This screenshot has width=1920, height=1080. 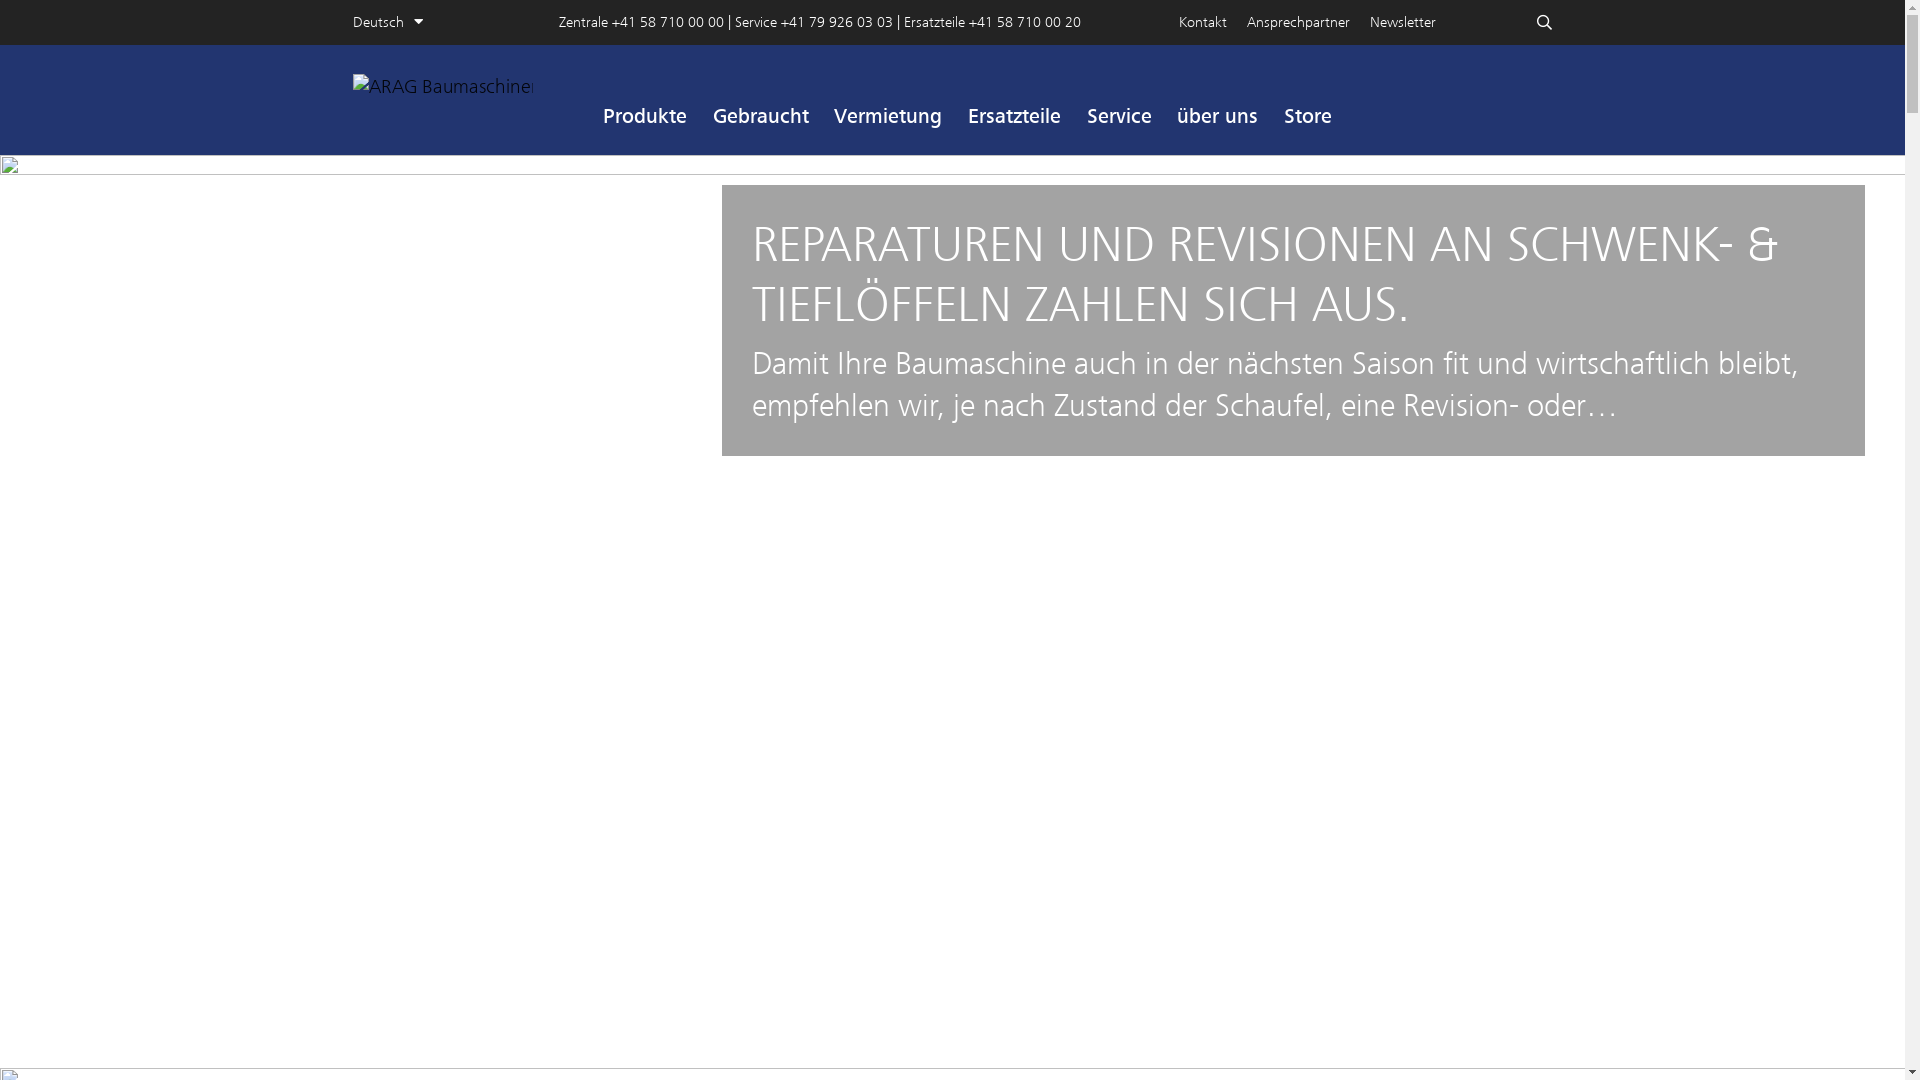 I want to click on Gebraucht, so click(x=761, y=116).